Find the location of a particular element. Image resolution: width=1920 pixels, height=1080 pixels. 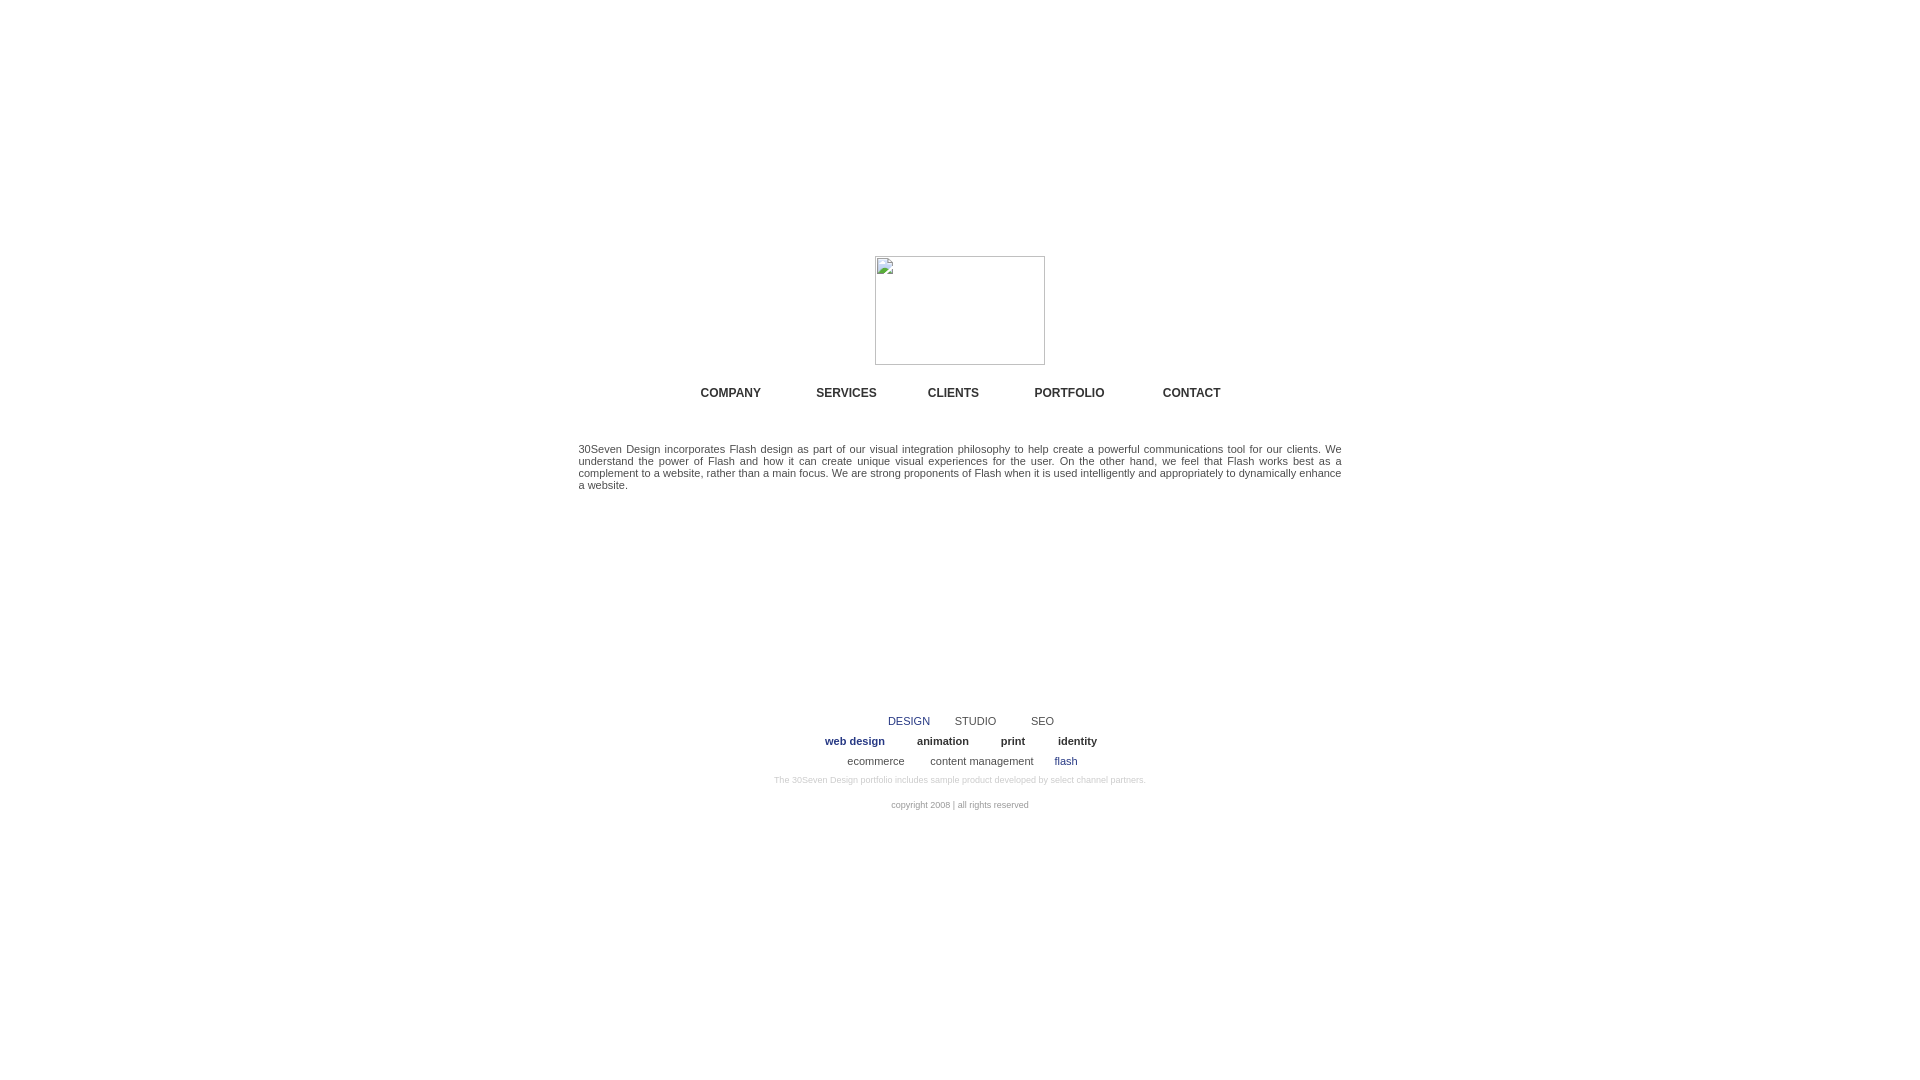

SEO is located at coordinates (1042, 721).